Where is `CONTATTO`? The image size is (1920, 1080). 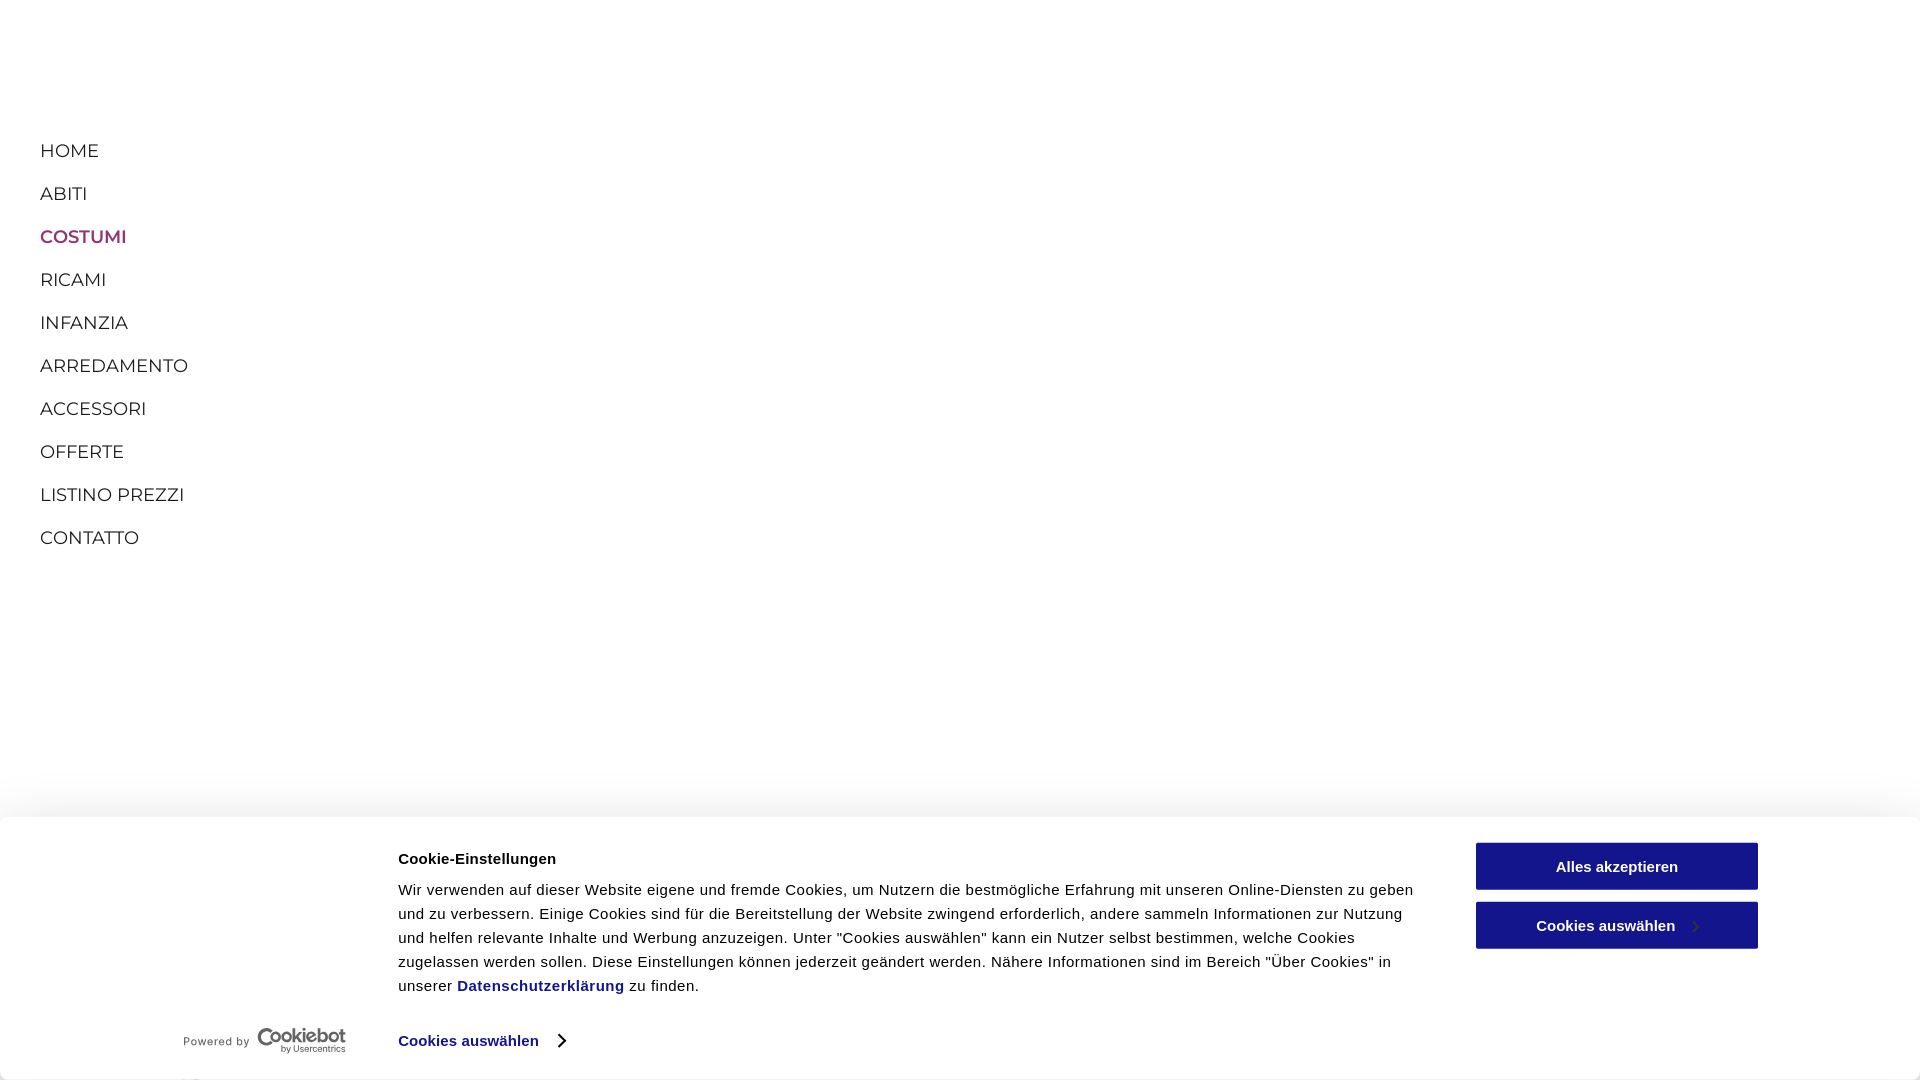
CONTATTO is located at coordinates (510, 538).